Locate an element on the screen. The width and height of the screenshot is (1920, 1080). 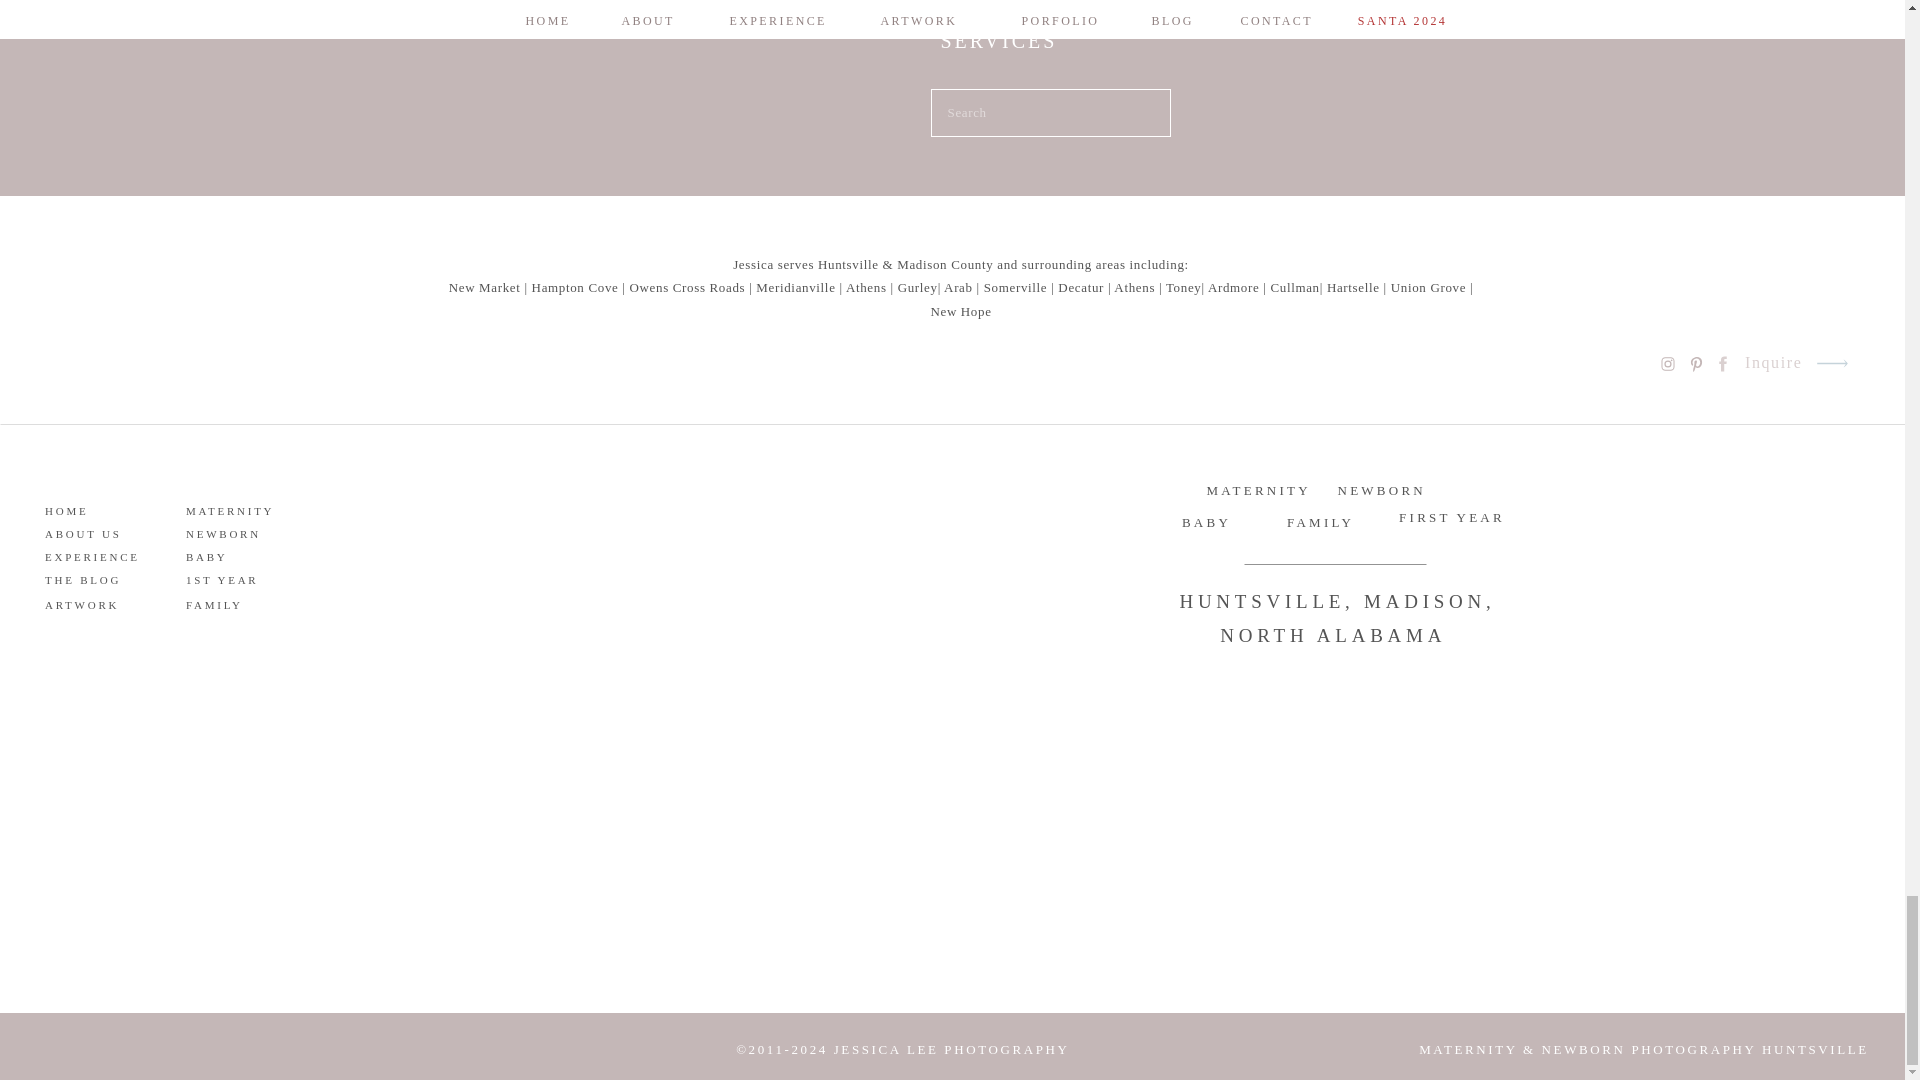
arrow is located at coordinates (1832, 363).